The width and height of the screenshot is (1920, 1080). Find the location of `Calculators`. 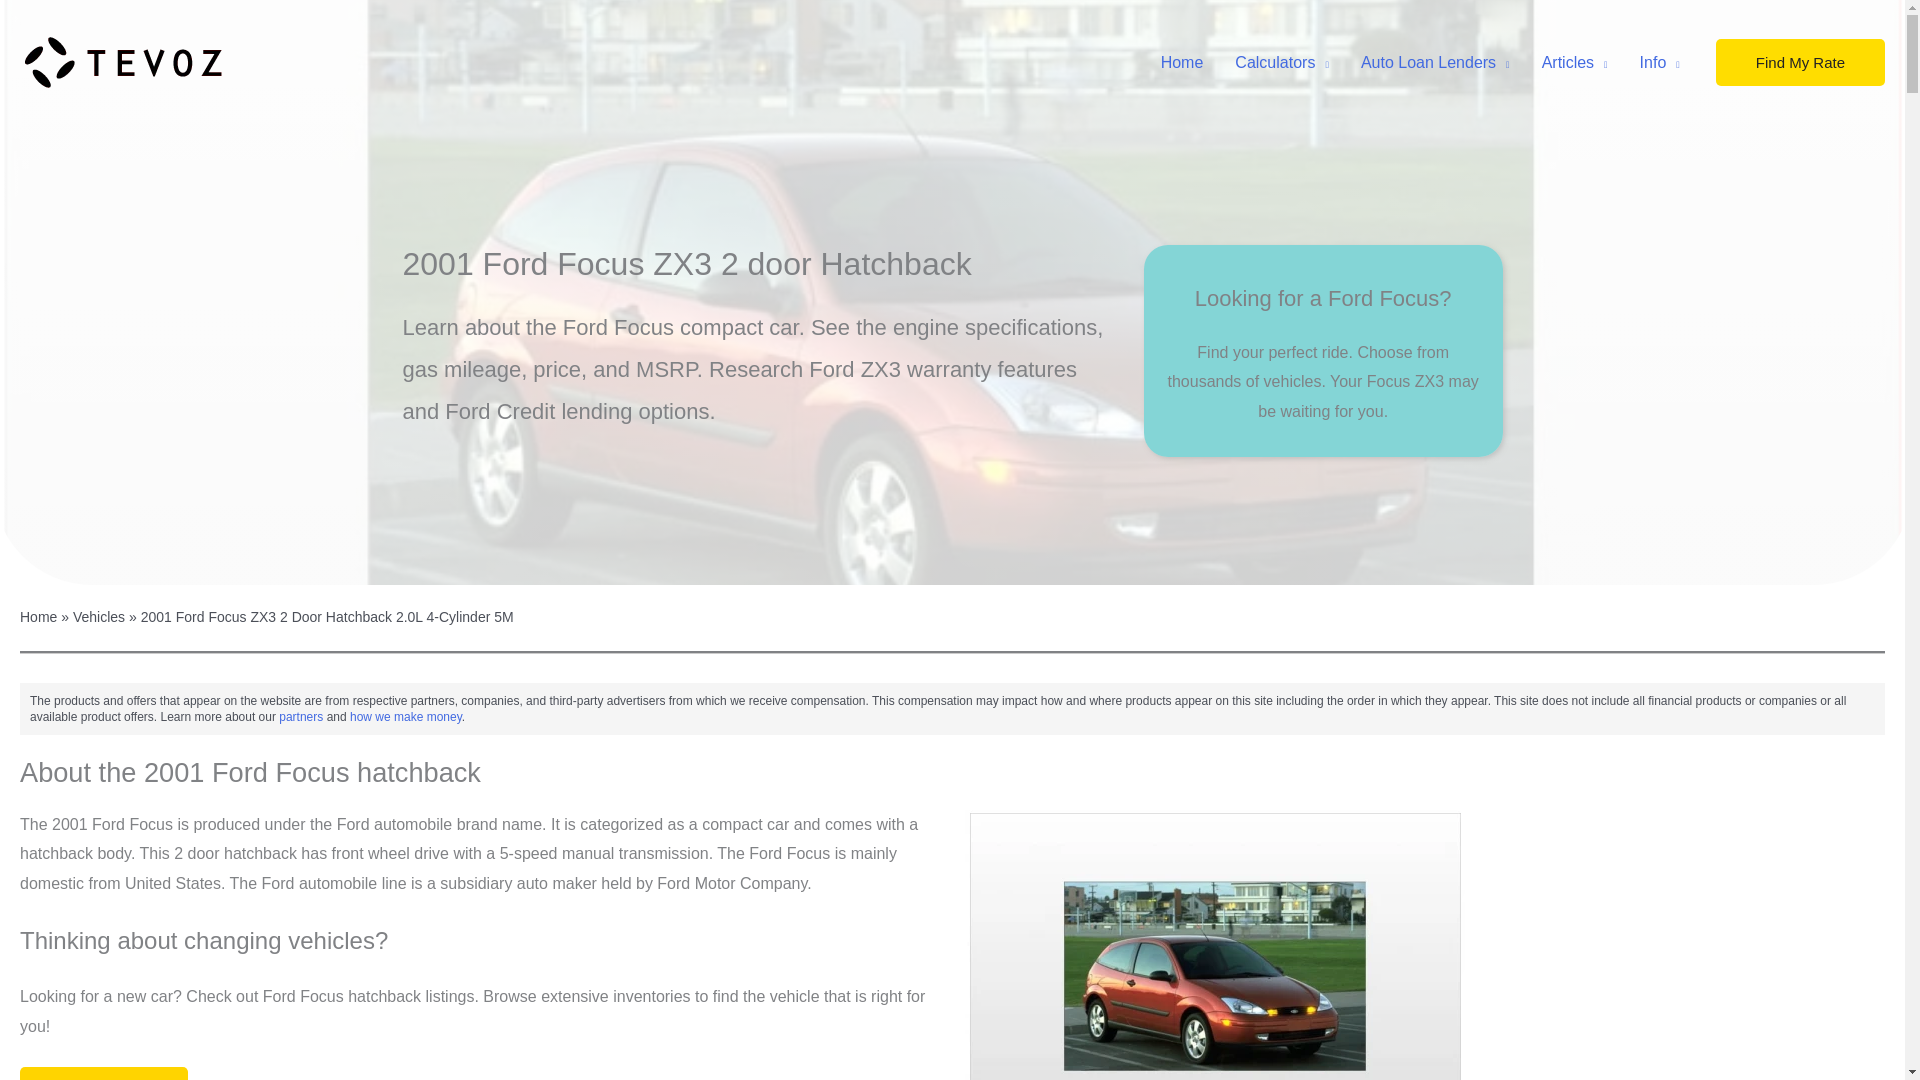

Calculators is located at coordinates (1282, 63).